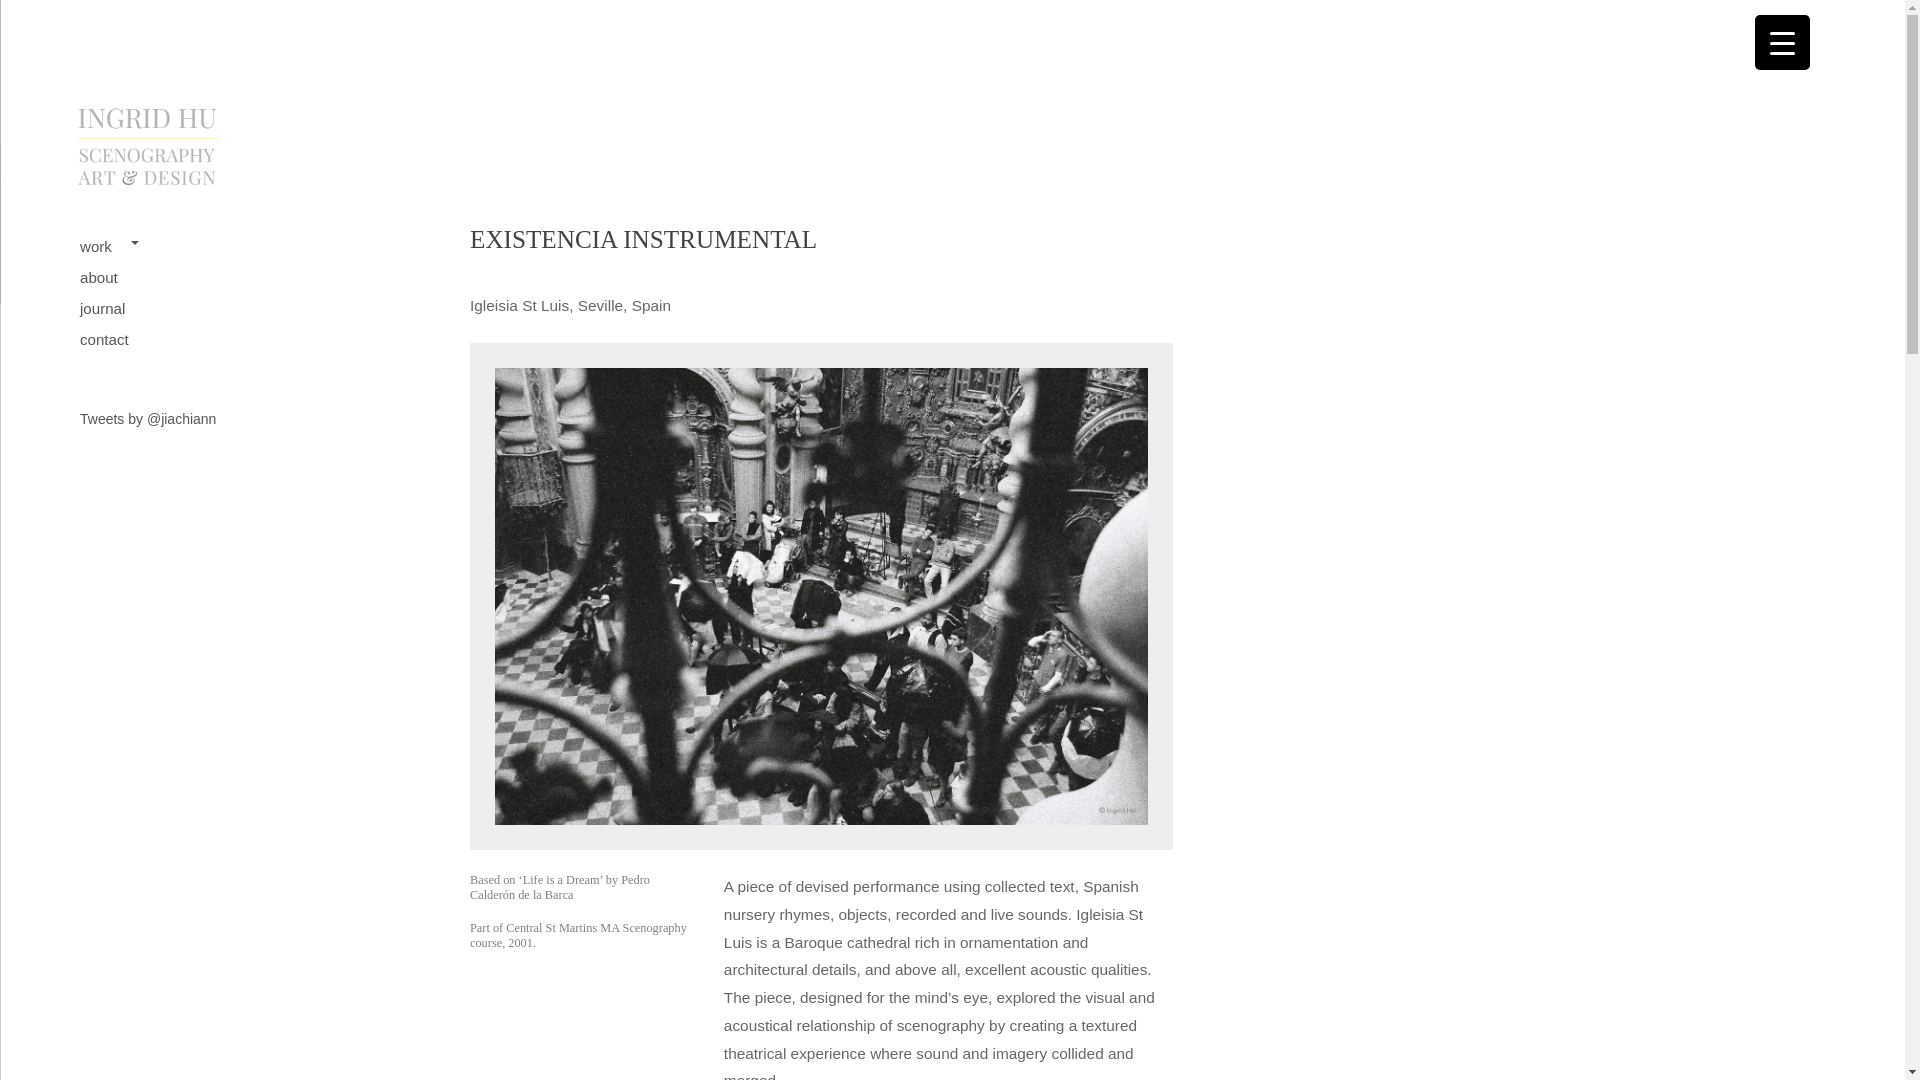 The height and width of the screenshot is (1080, 1920). I want to click on Ingrid Hu, so click(176, 220).